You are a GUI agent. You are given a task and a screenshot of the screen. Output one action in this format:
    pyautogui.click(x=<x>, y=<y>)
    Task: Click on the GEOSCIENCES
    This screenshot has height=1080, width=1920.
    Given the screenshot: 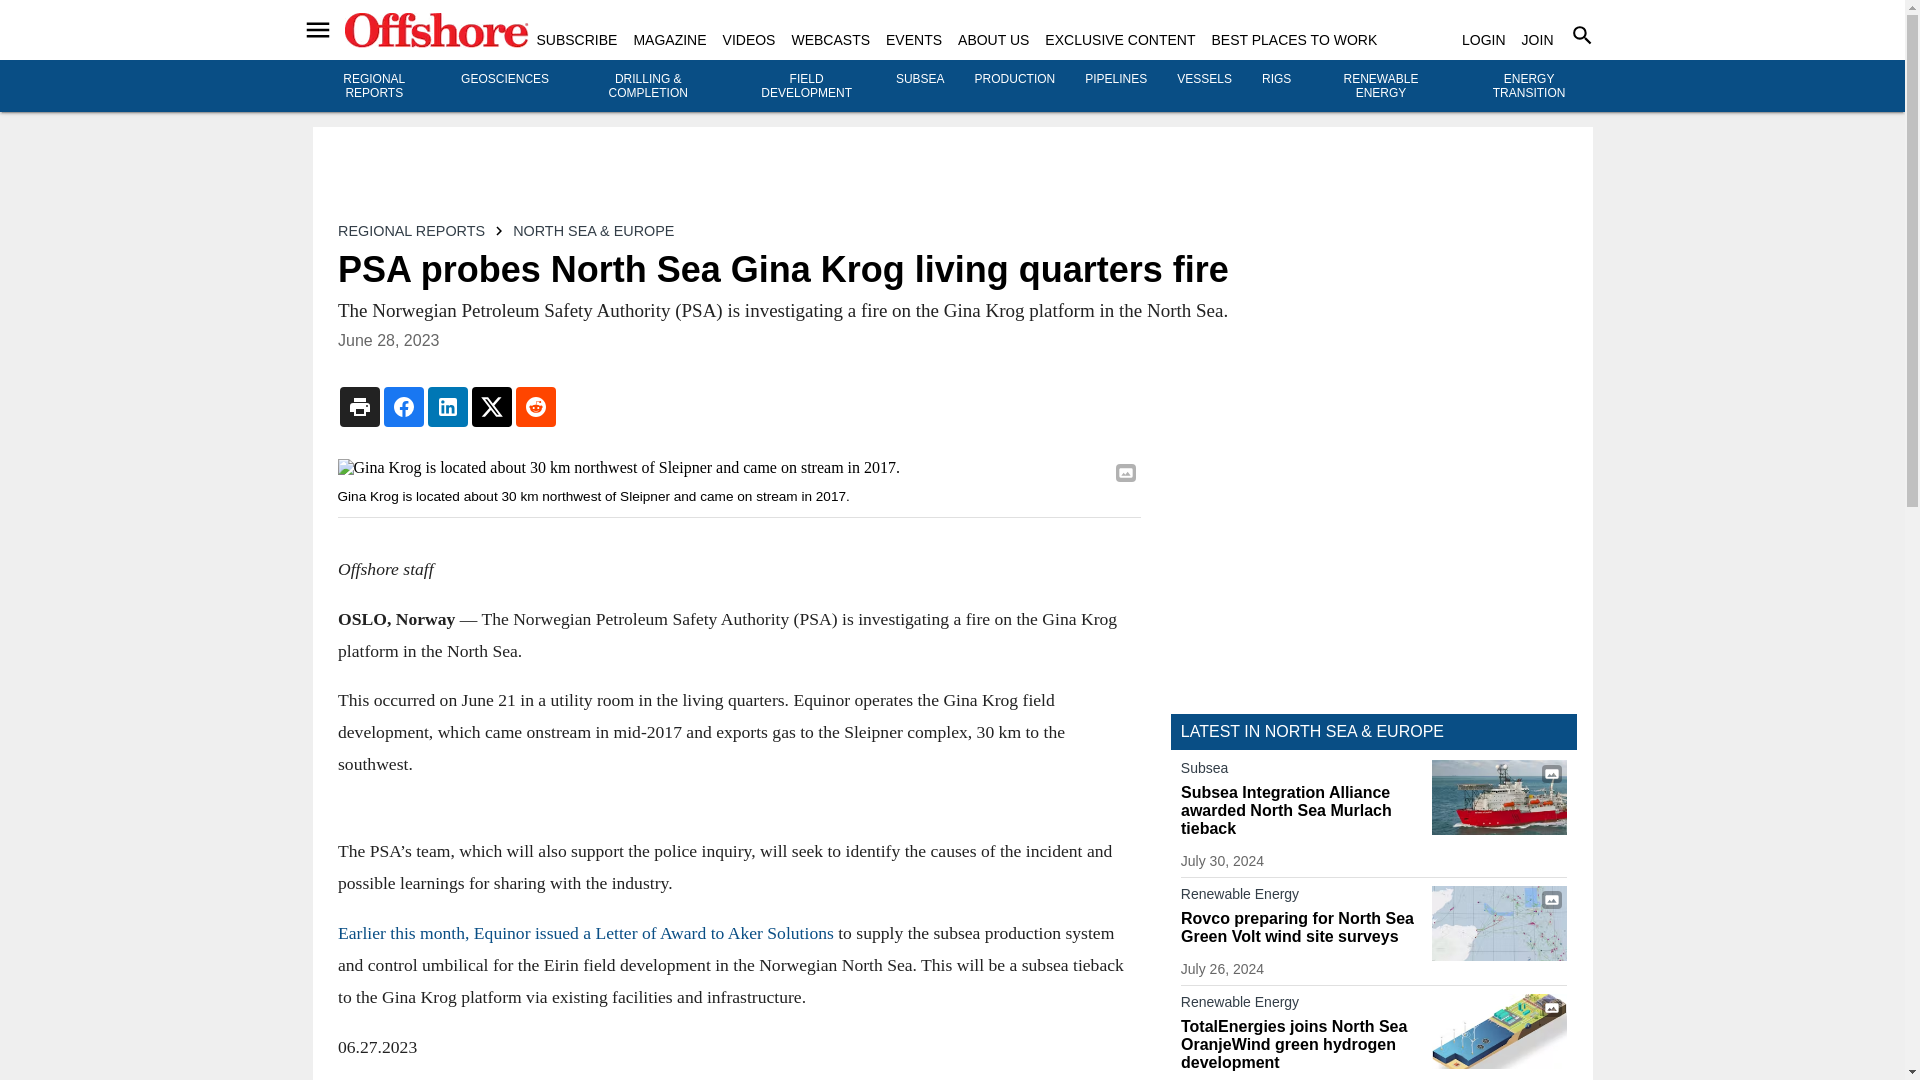 What is the action you would take?
    pyautogui.click(x=504, y=79)
    